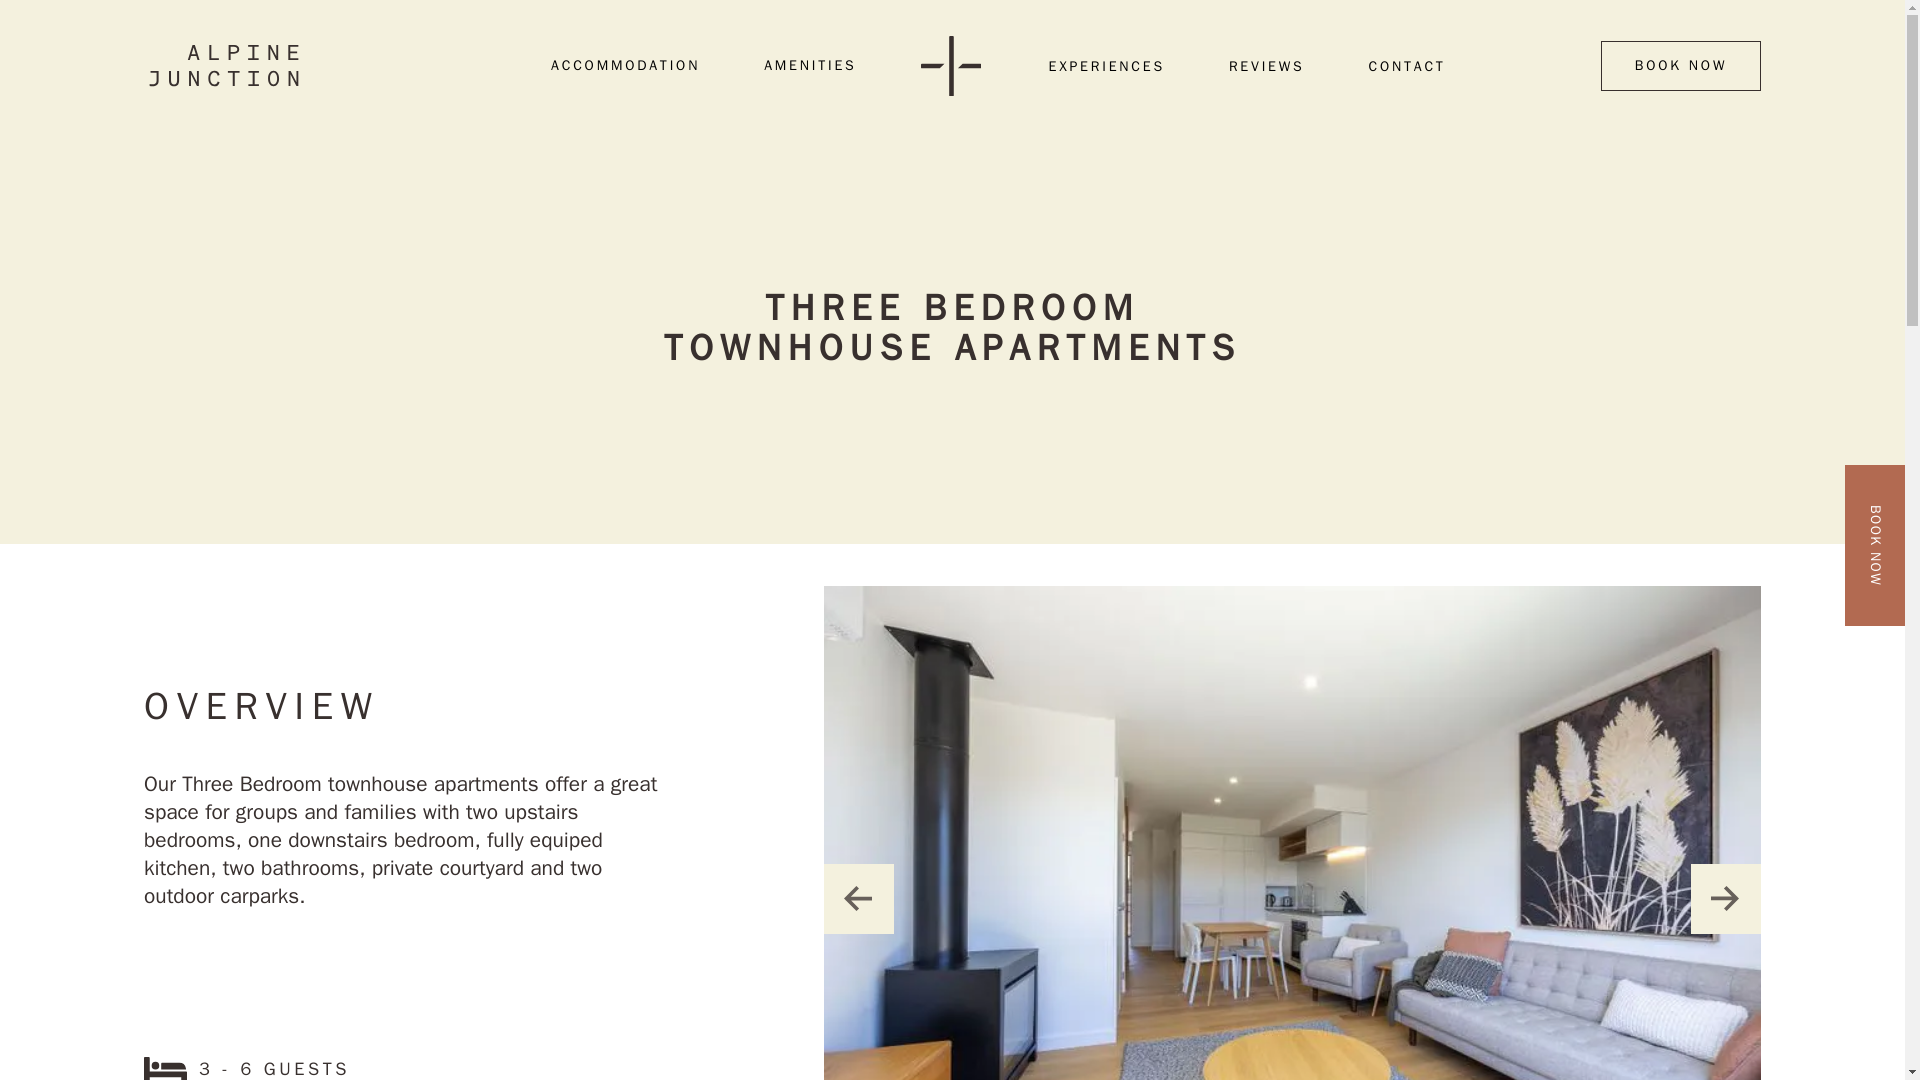 The image size is (1920, 1080). Describe the element at coordinates (626, 66) in the screenshot. I see `ACCOMMODATION` at that location.